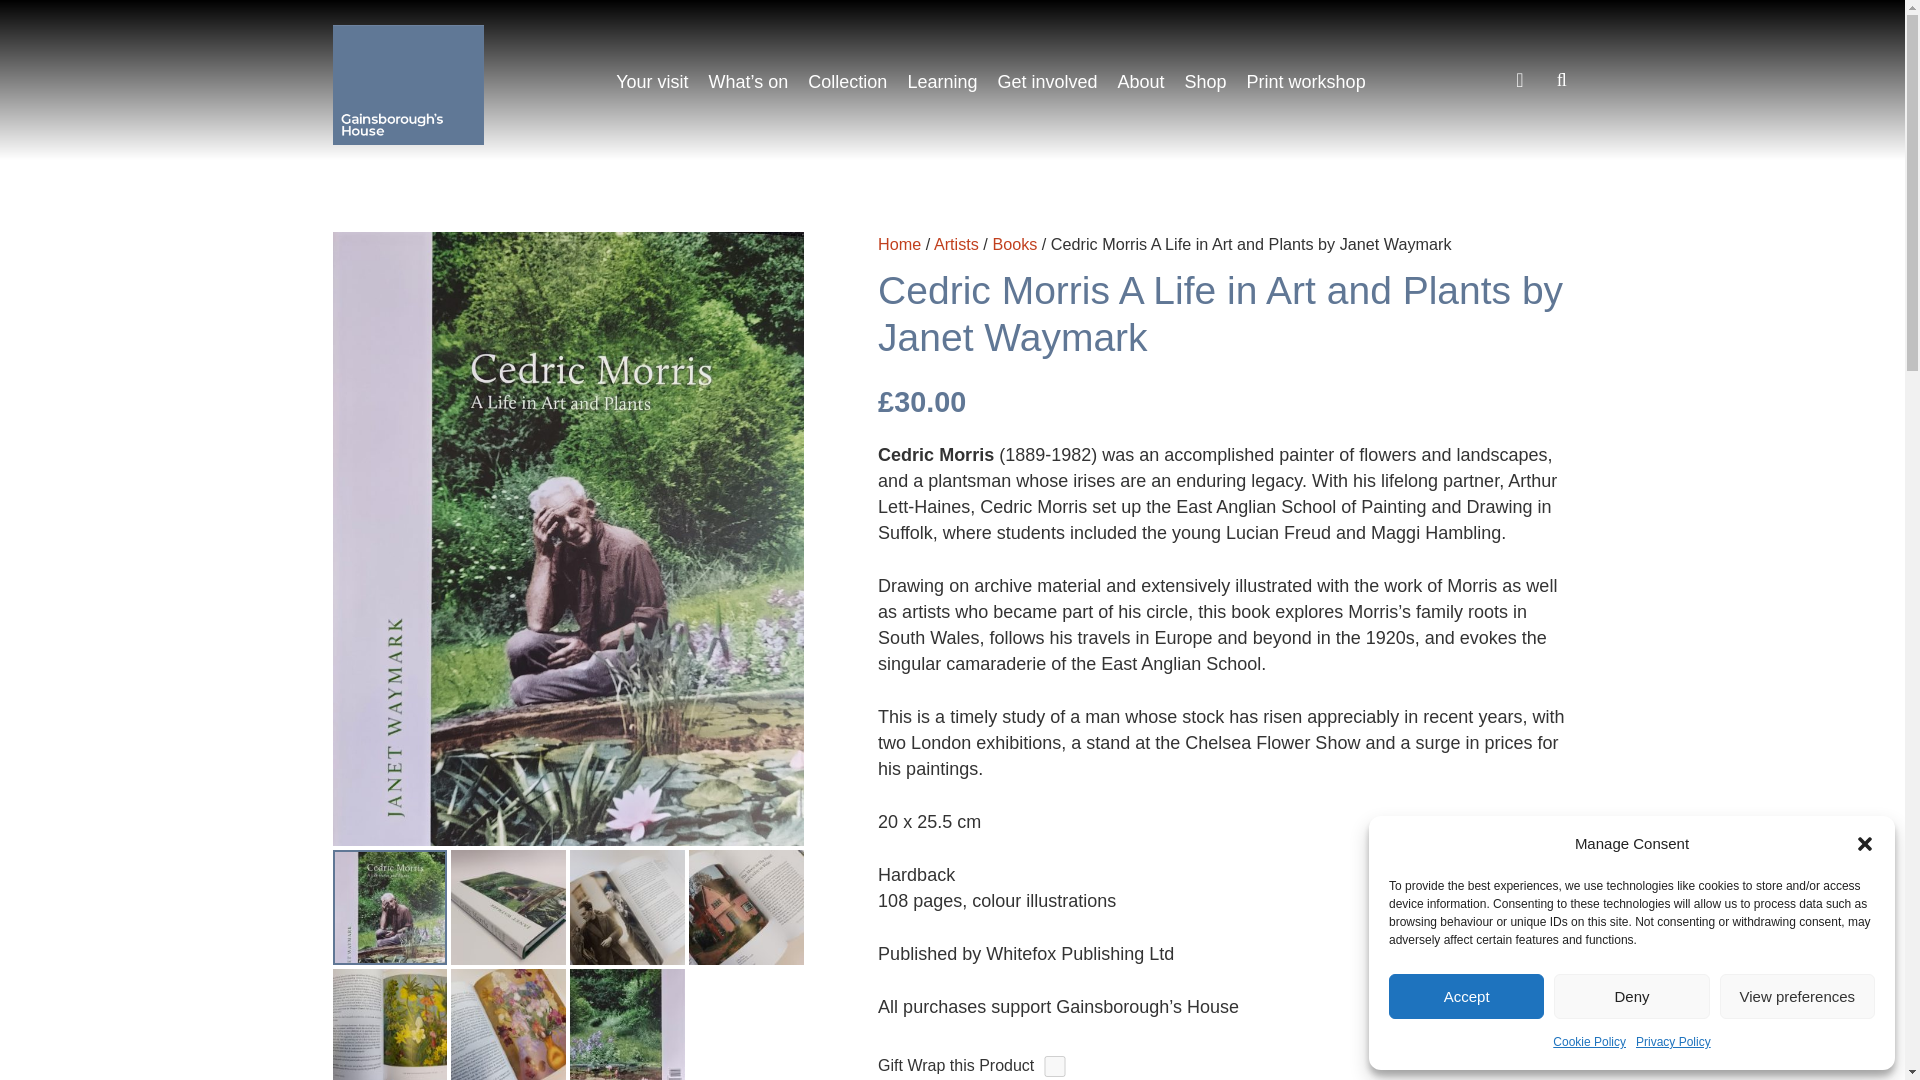 The height and width of the screenshot is (1080, 1920). Describe the element at coordinates (1466, 996) in the screenshot. I see `Accept` at that location.